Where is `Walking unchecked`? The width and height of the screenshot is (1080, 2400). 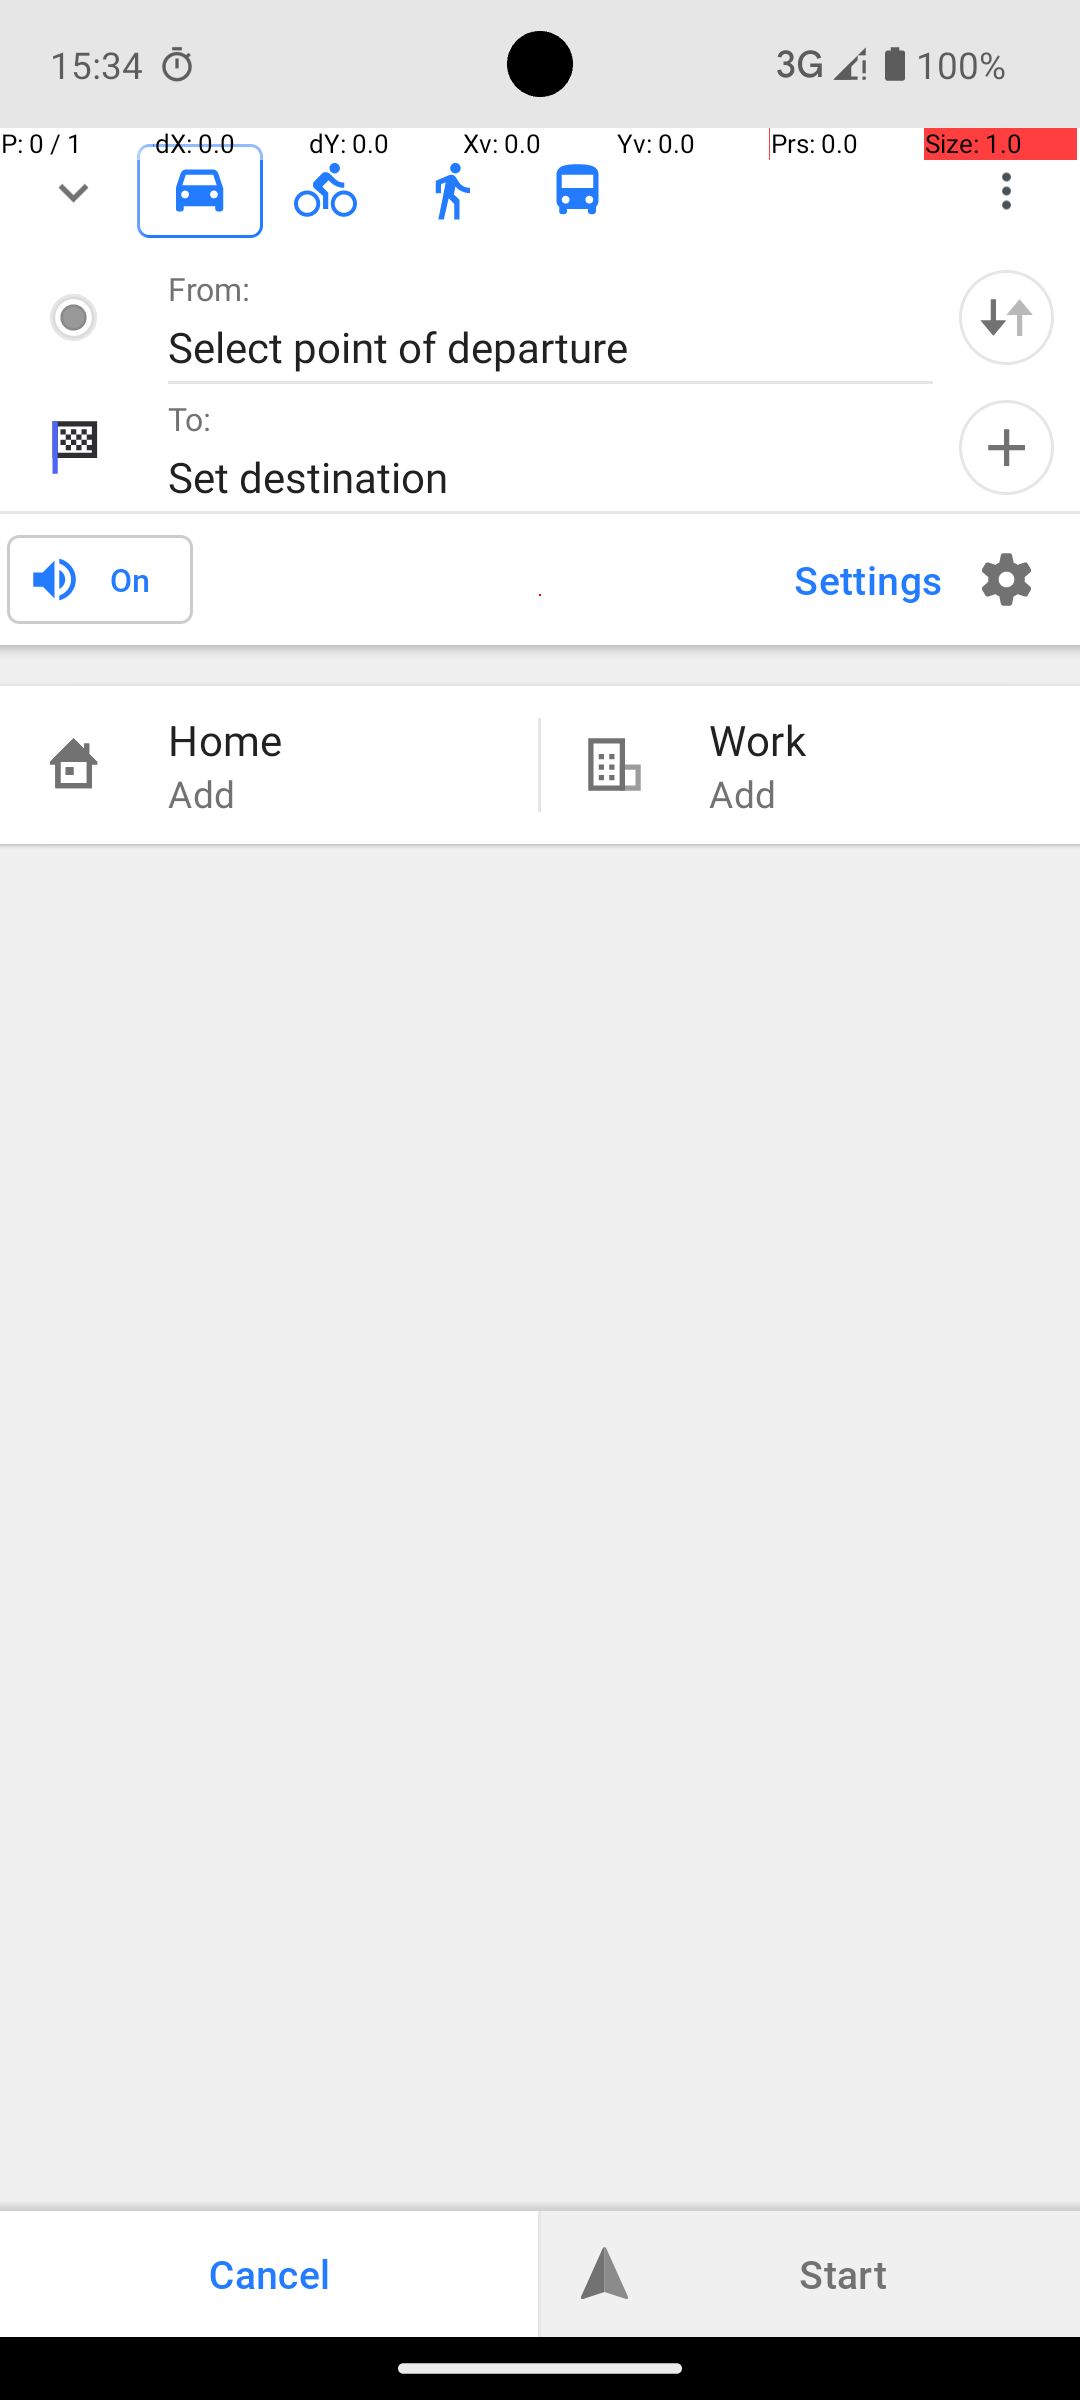 Walking unchecked is located at coordinates (452, 190).